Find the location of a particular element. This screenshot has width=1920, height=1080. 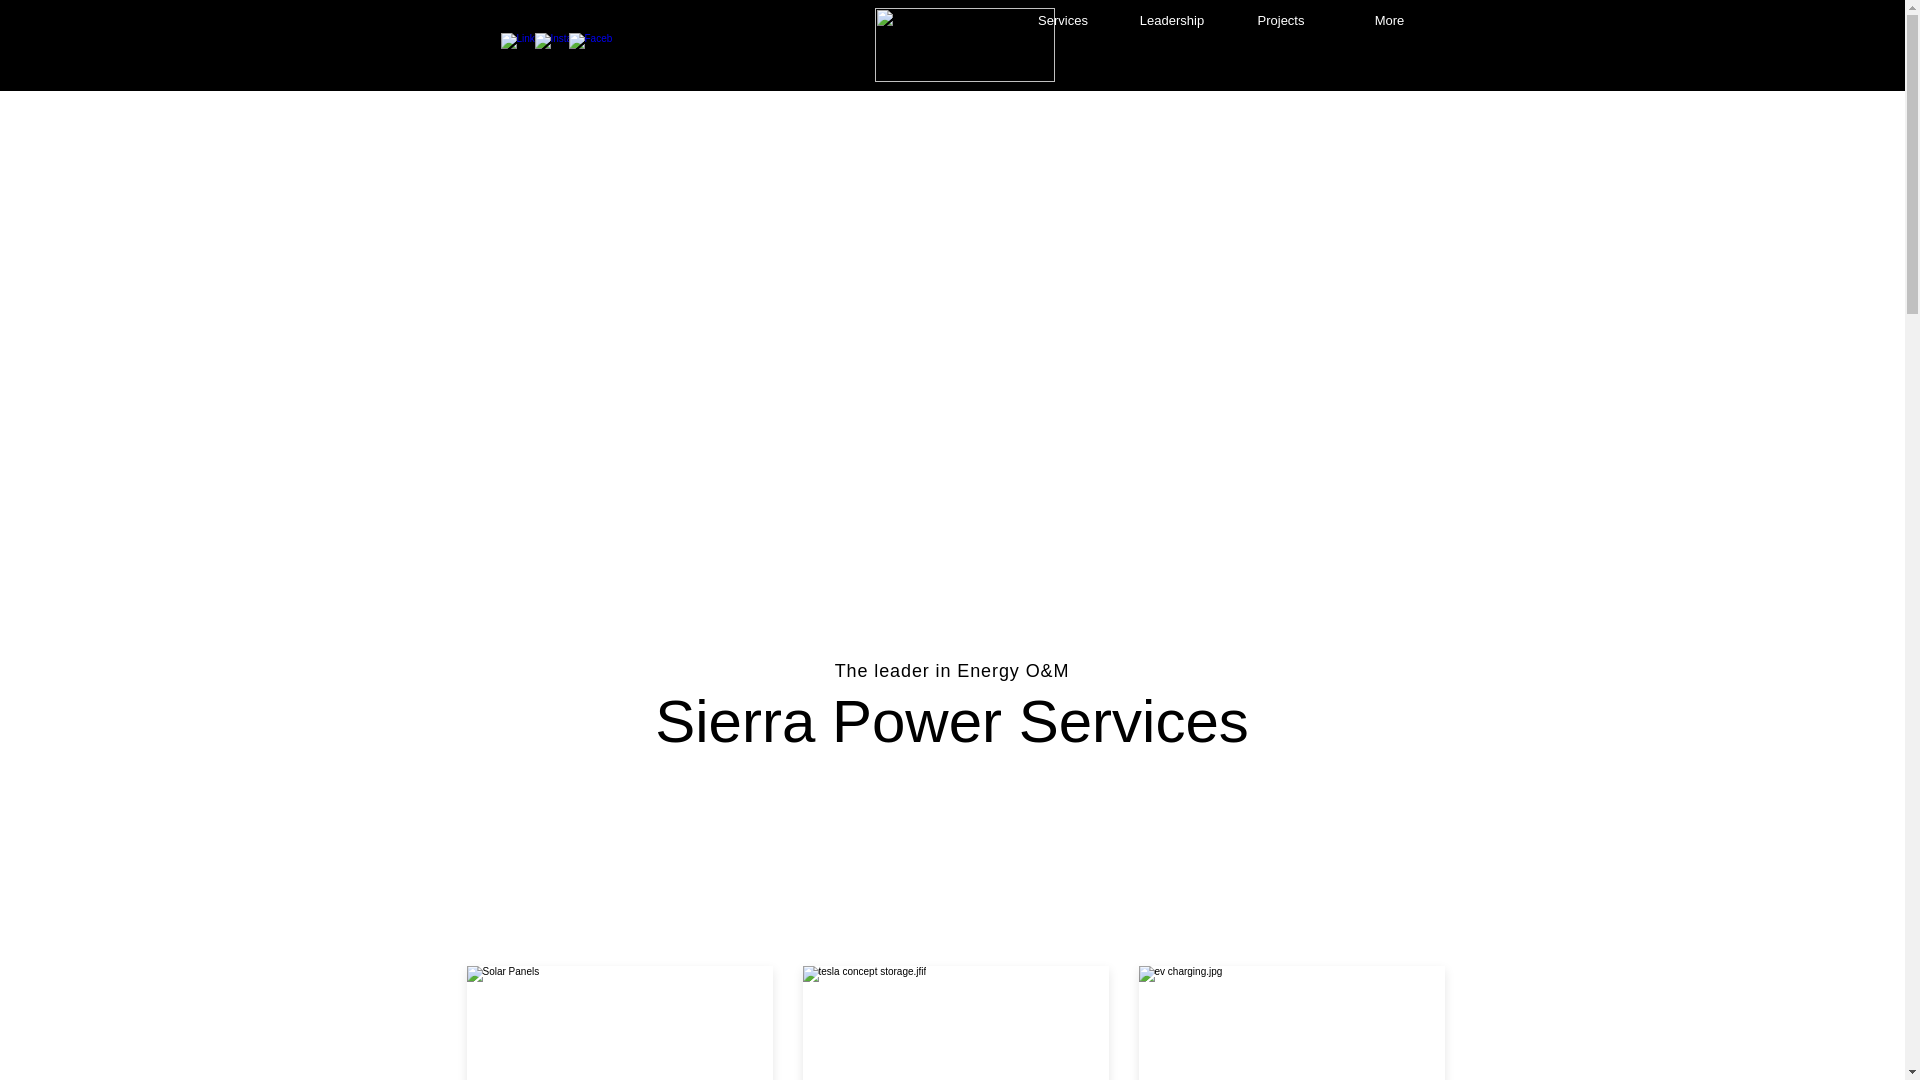

Leadership is located at coordinates (850, 81).